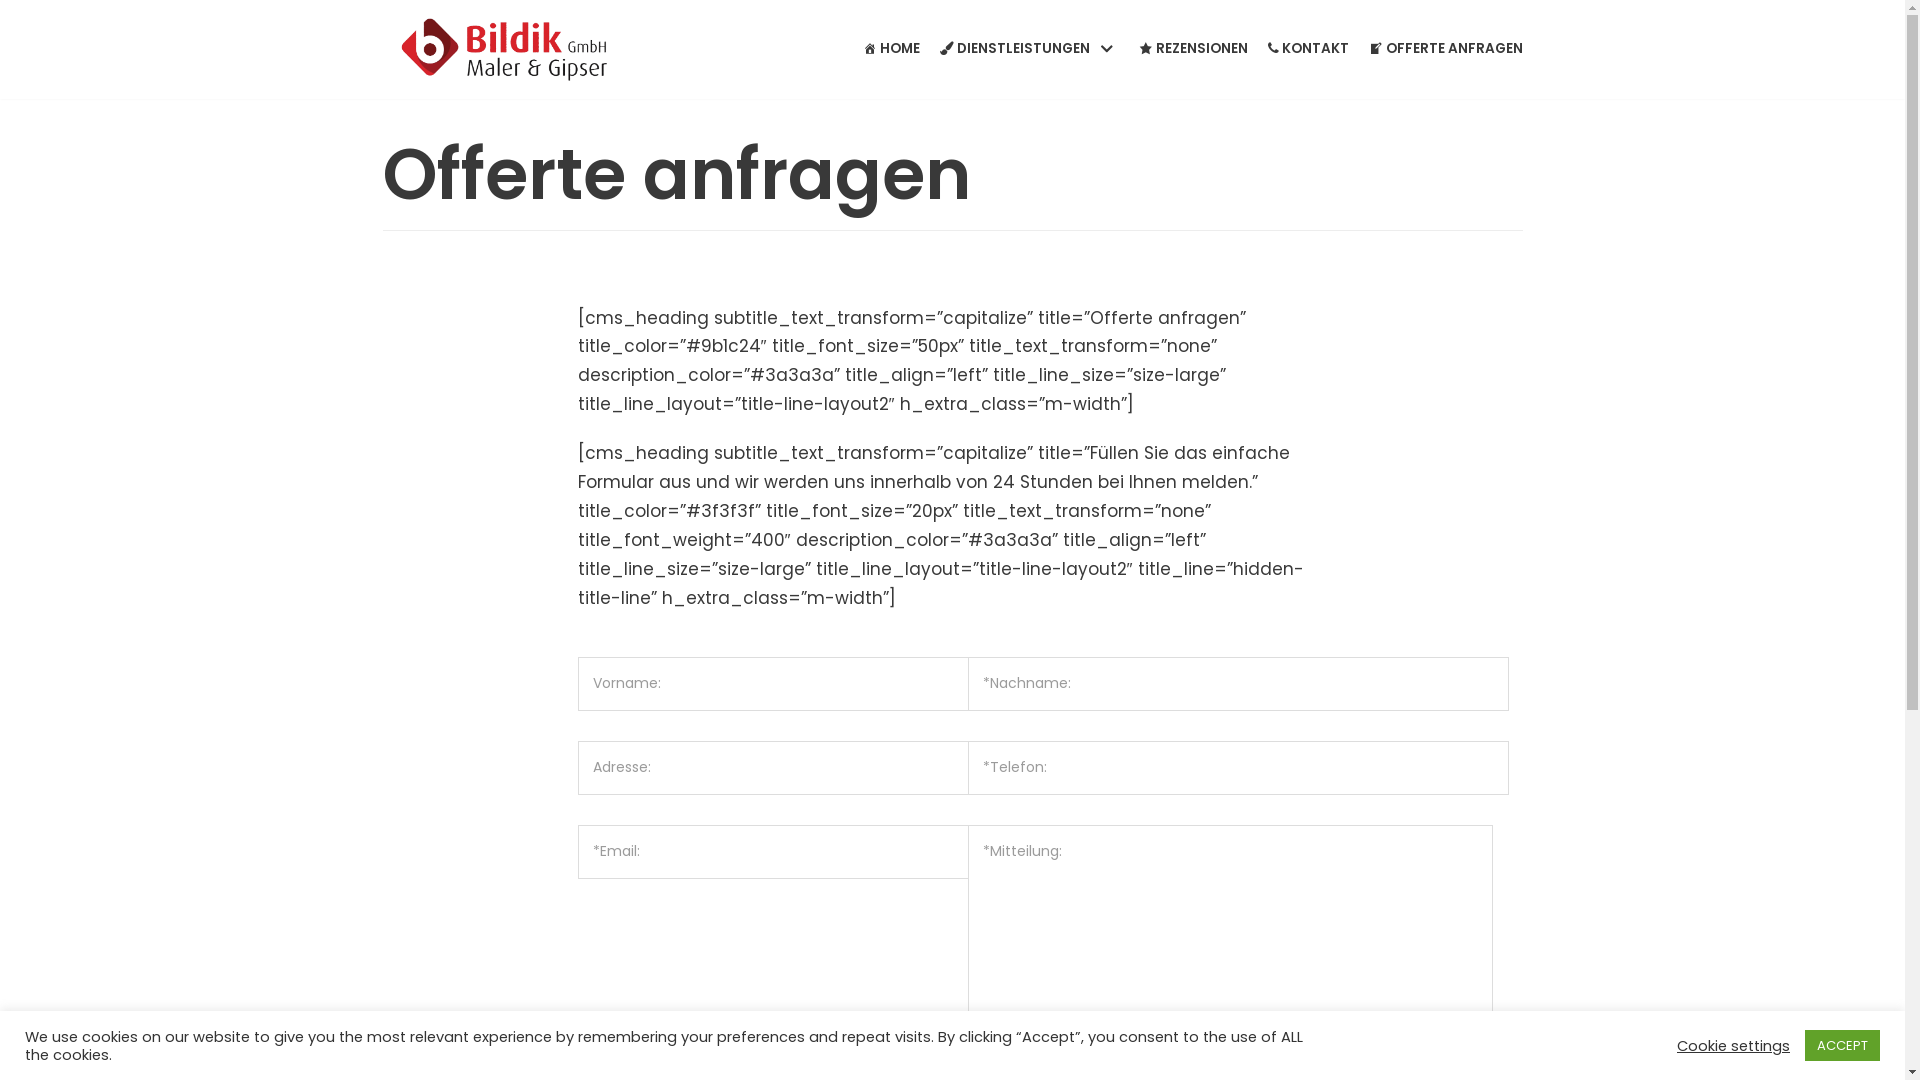  Describe the element at coordinates (1030, 50) in the screenshot. I see `DIENSTLEISTUNGEN` at that location.